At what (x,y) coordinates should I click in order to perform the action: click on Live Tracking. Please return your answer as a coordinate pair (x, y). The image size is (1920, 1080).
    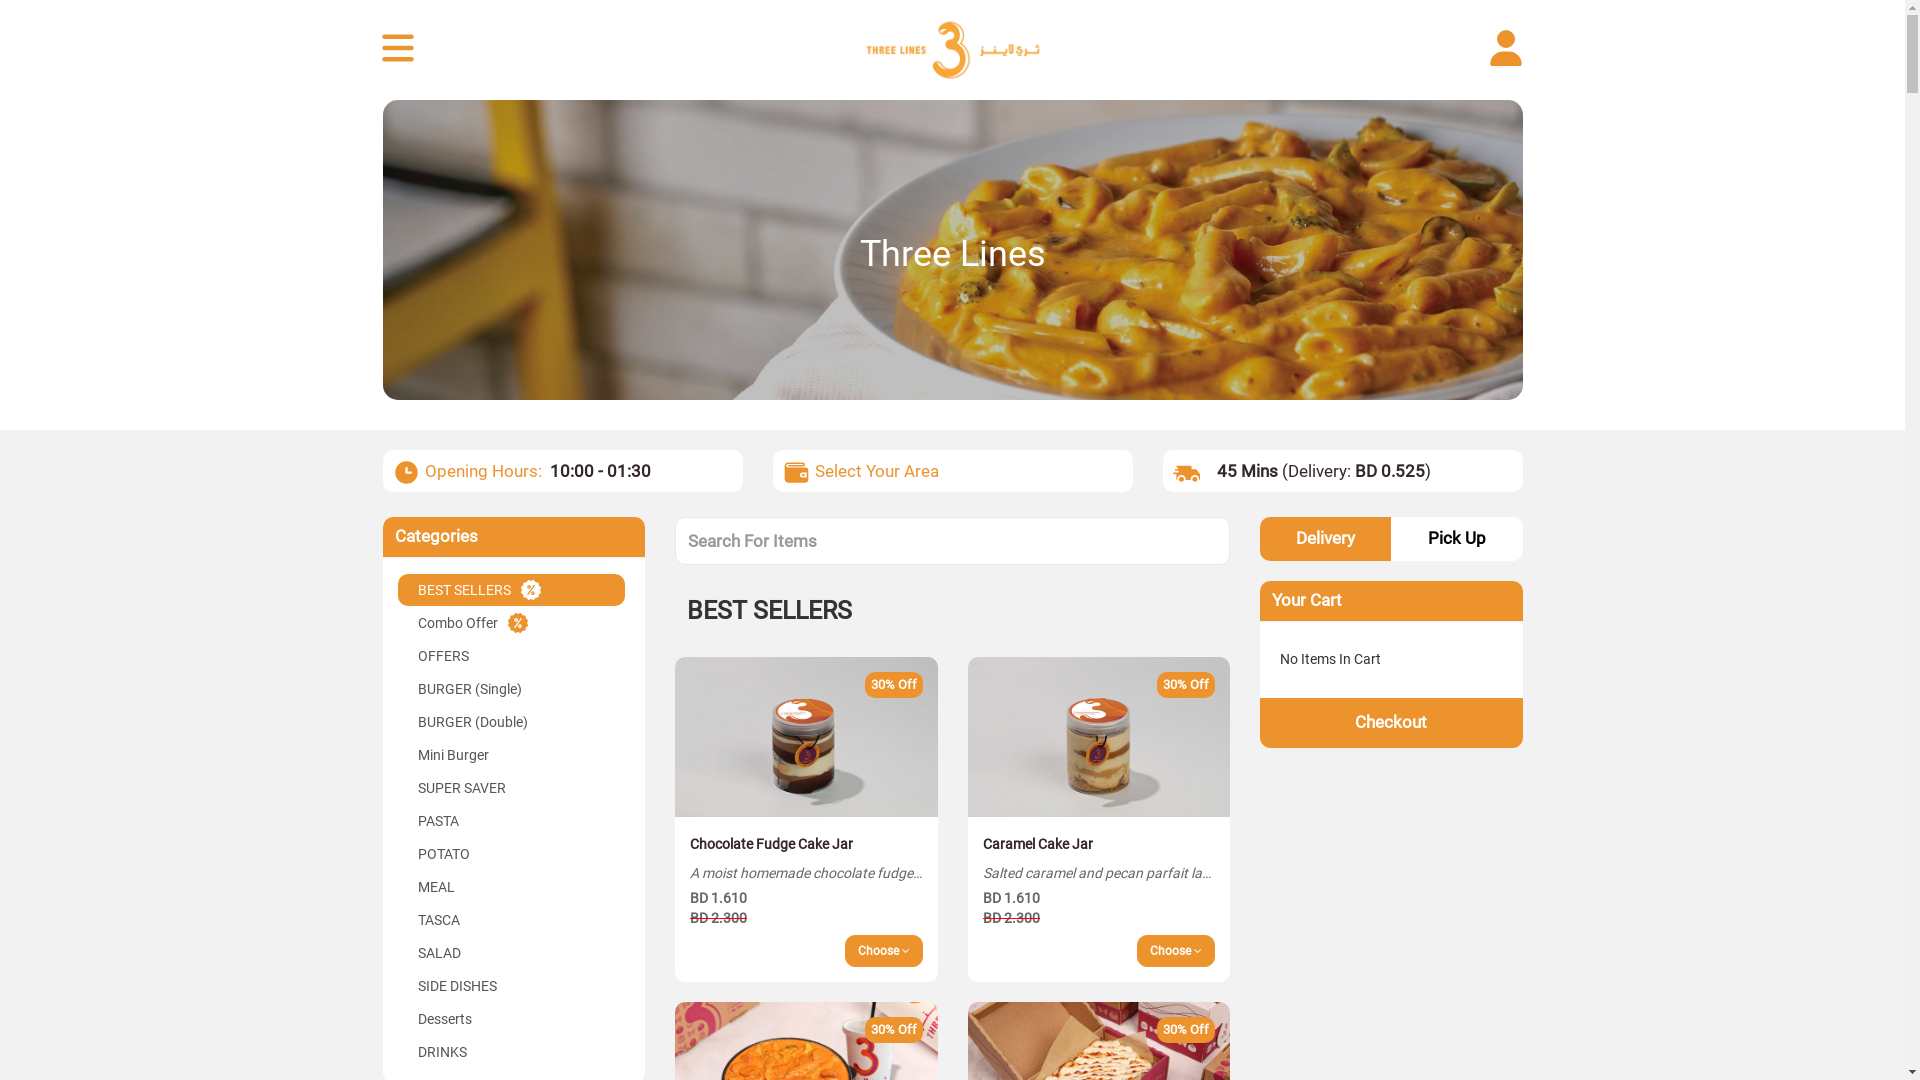
    Looking at the image, I should click on (400, 50).